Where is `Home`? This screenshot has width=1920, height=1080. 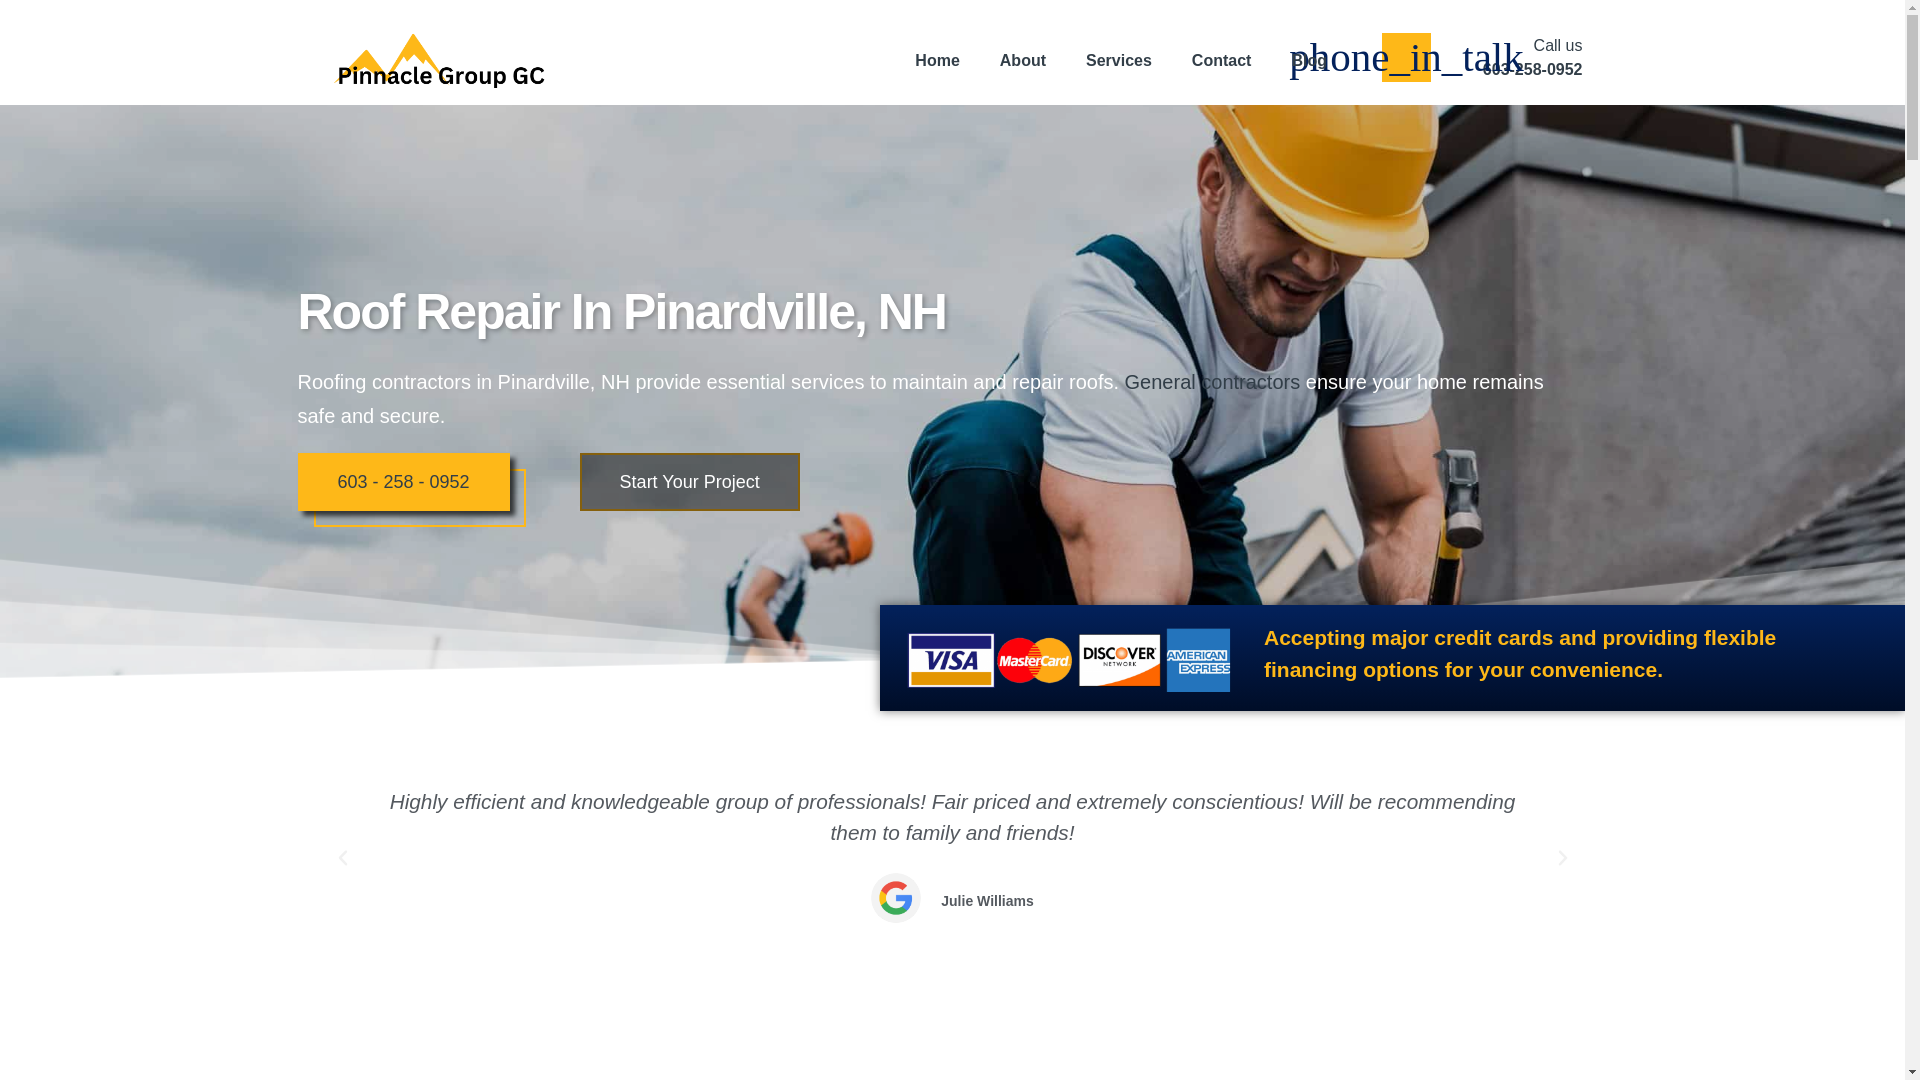
Home is located at coordinates (936, 60).